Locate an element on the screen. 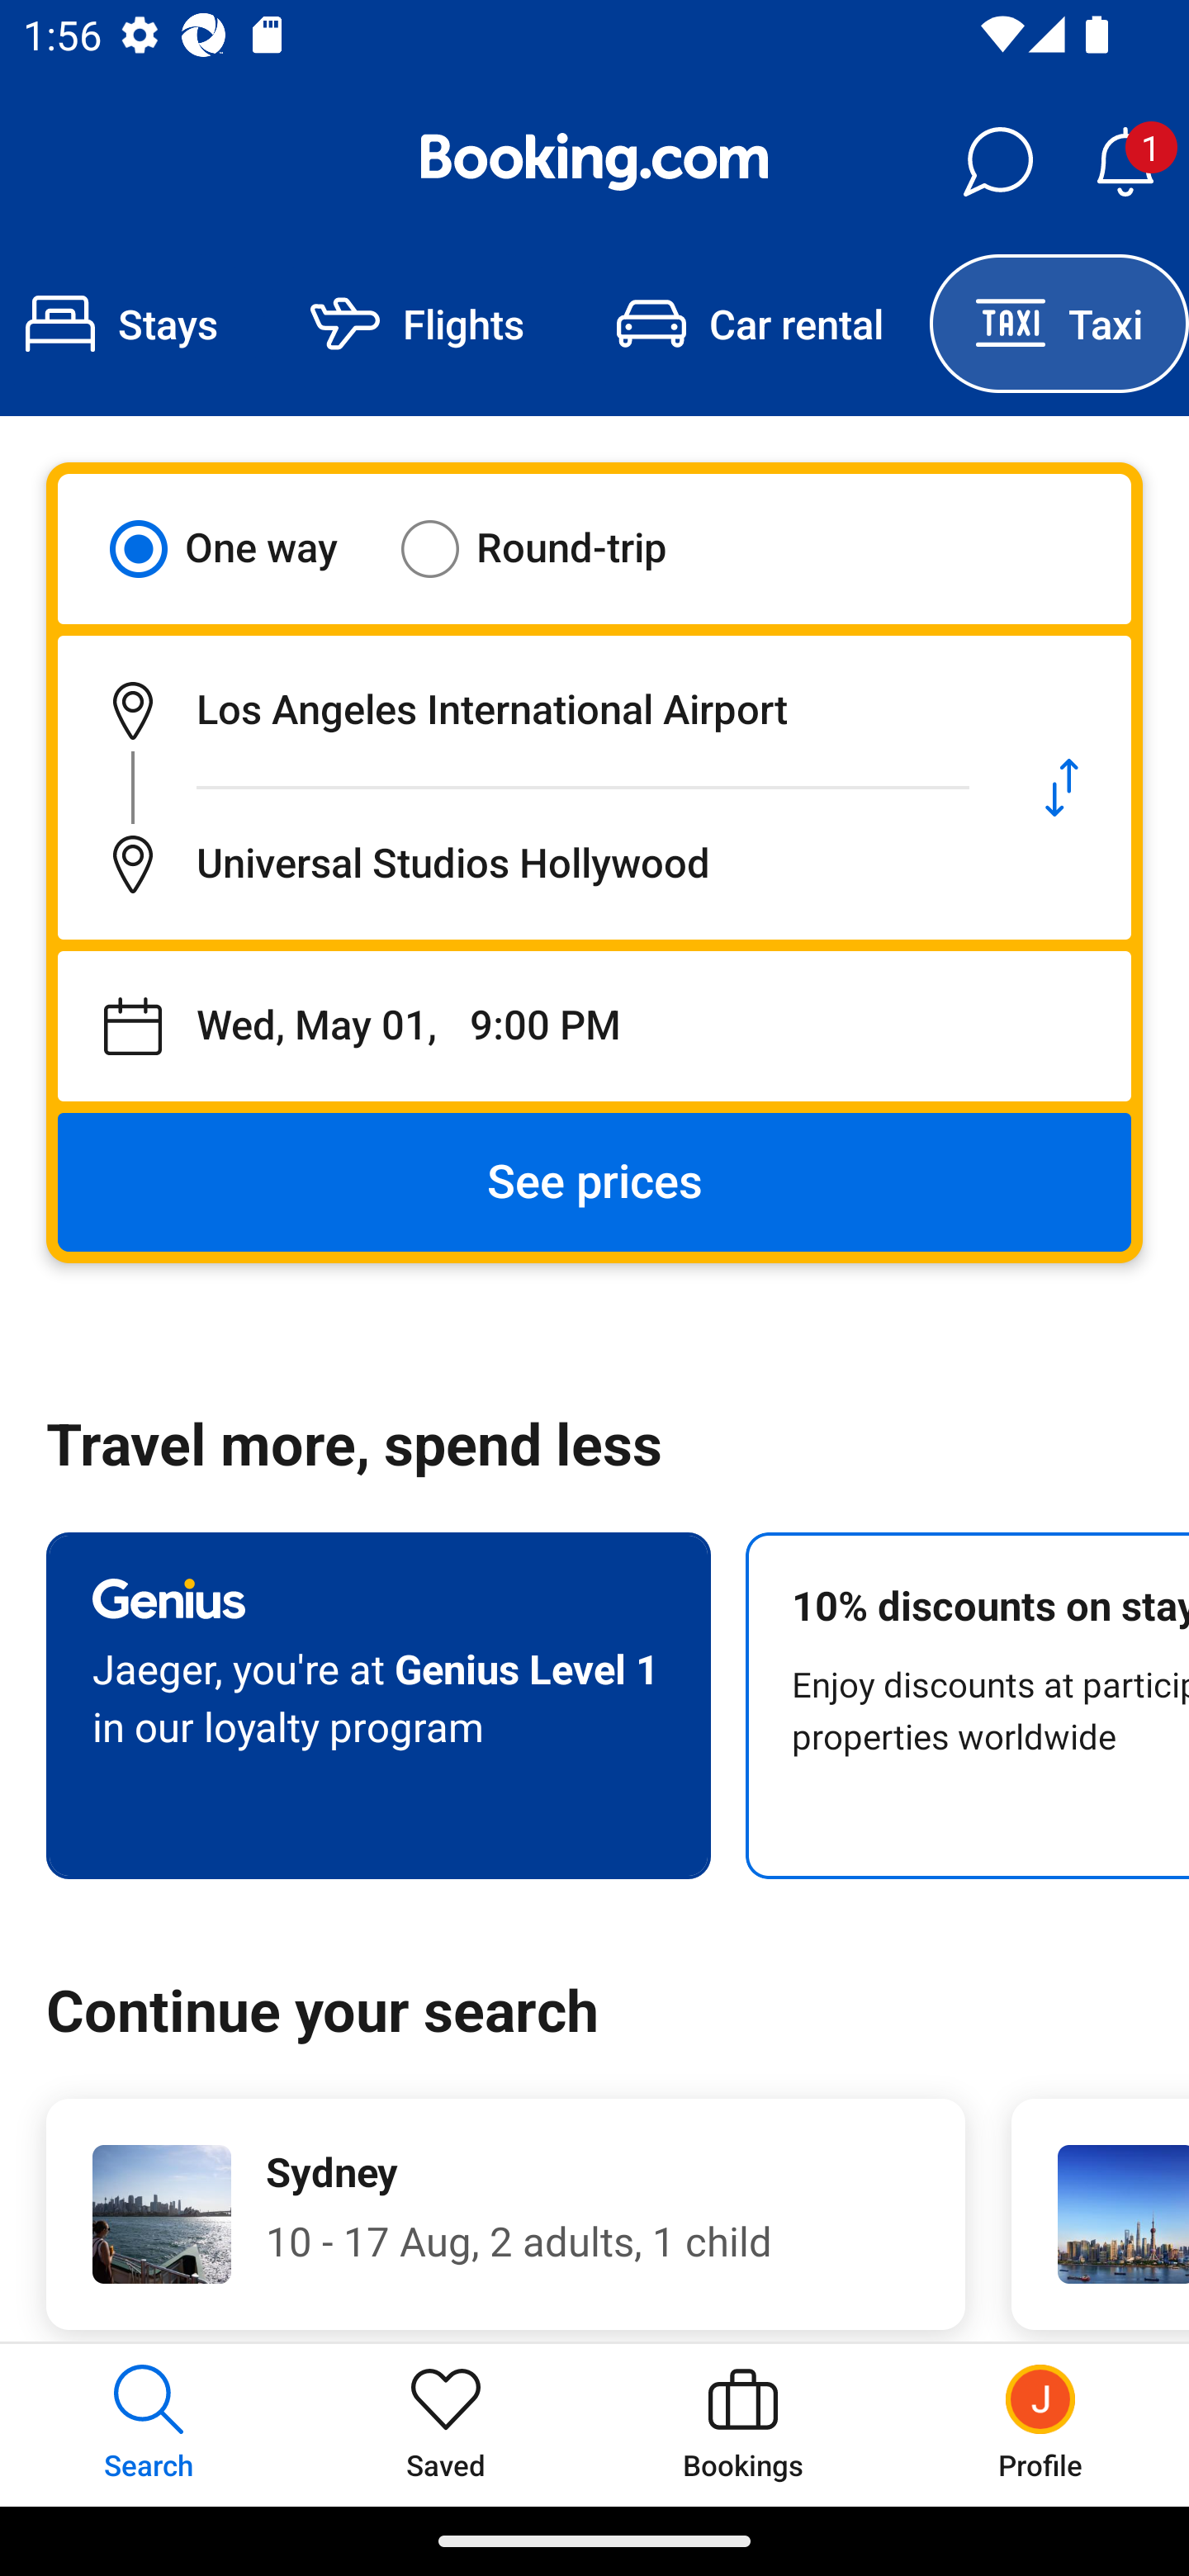 The height and width of the screenshot is (2576, 1189). Sydney 10 - 17 Aug, 2 adults, 1 child is located at coordinates (505, 2214).